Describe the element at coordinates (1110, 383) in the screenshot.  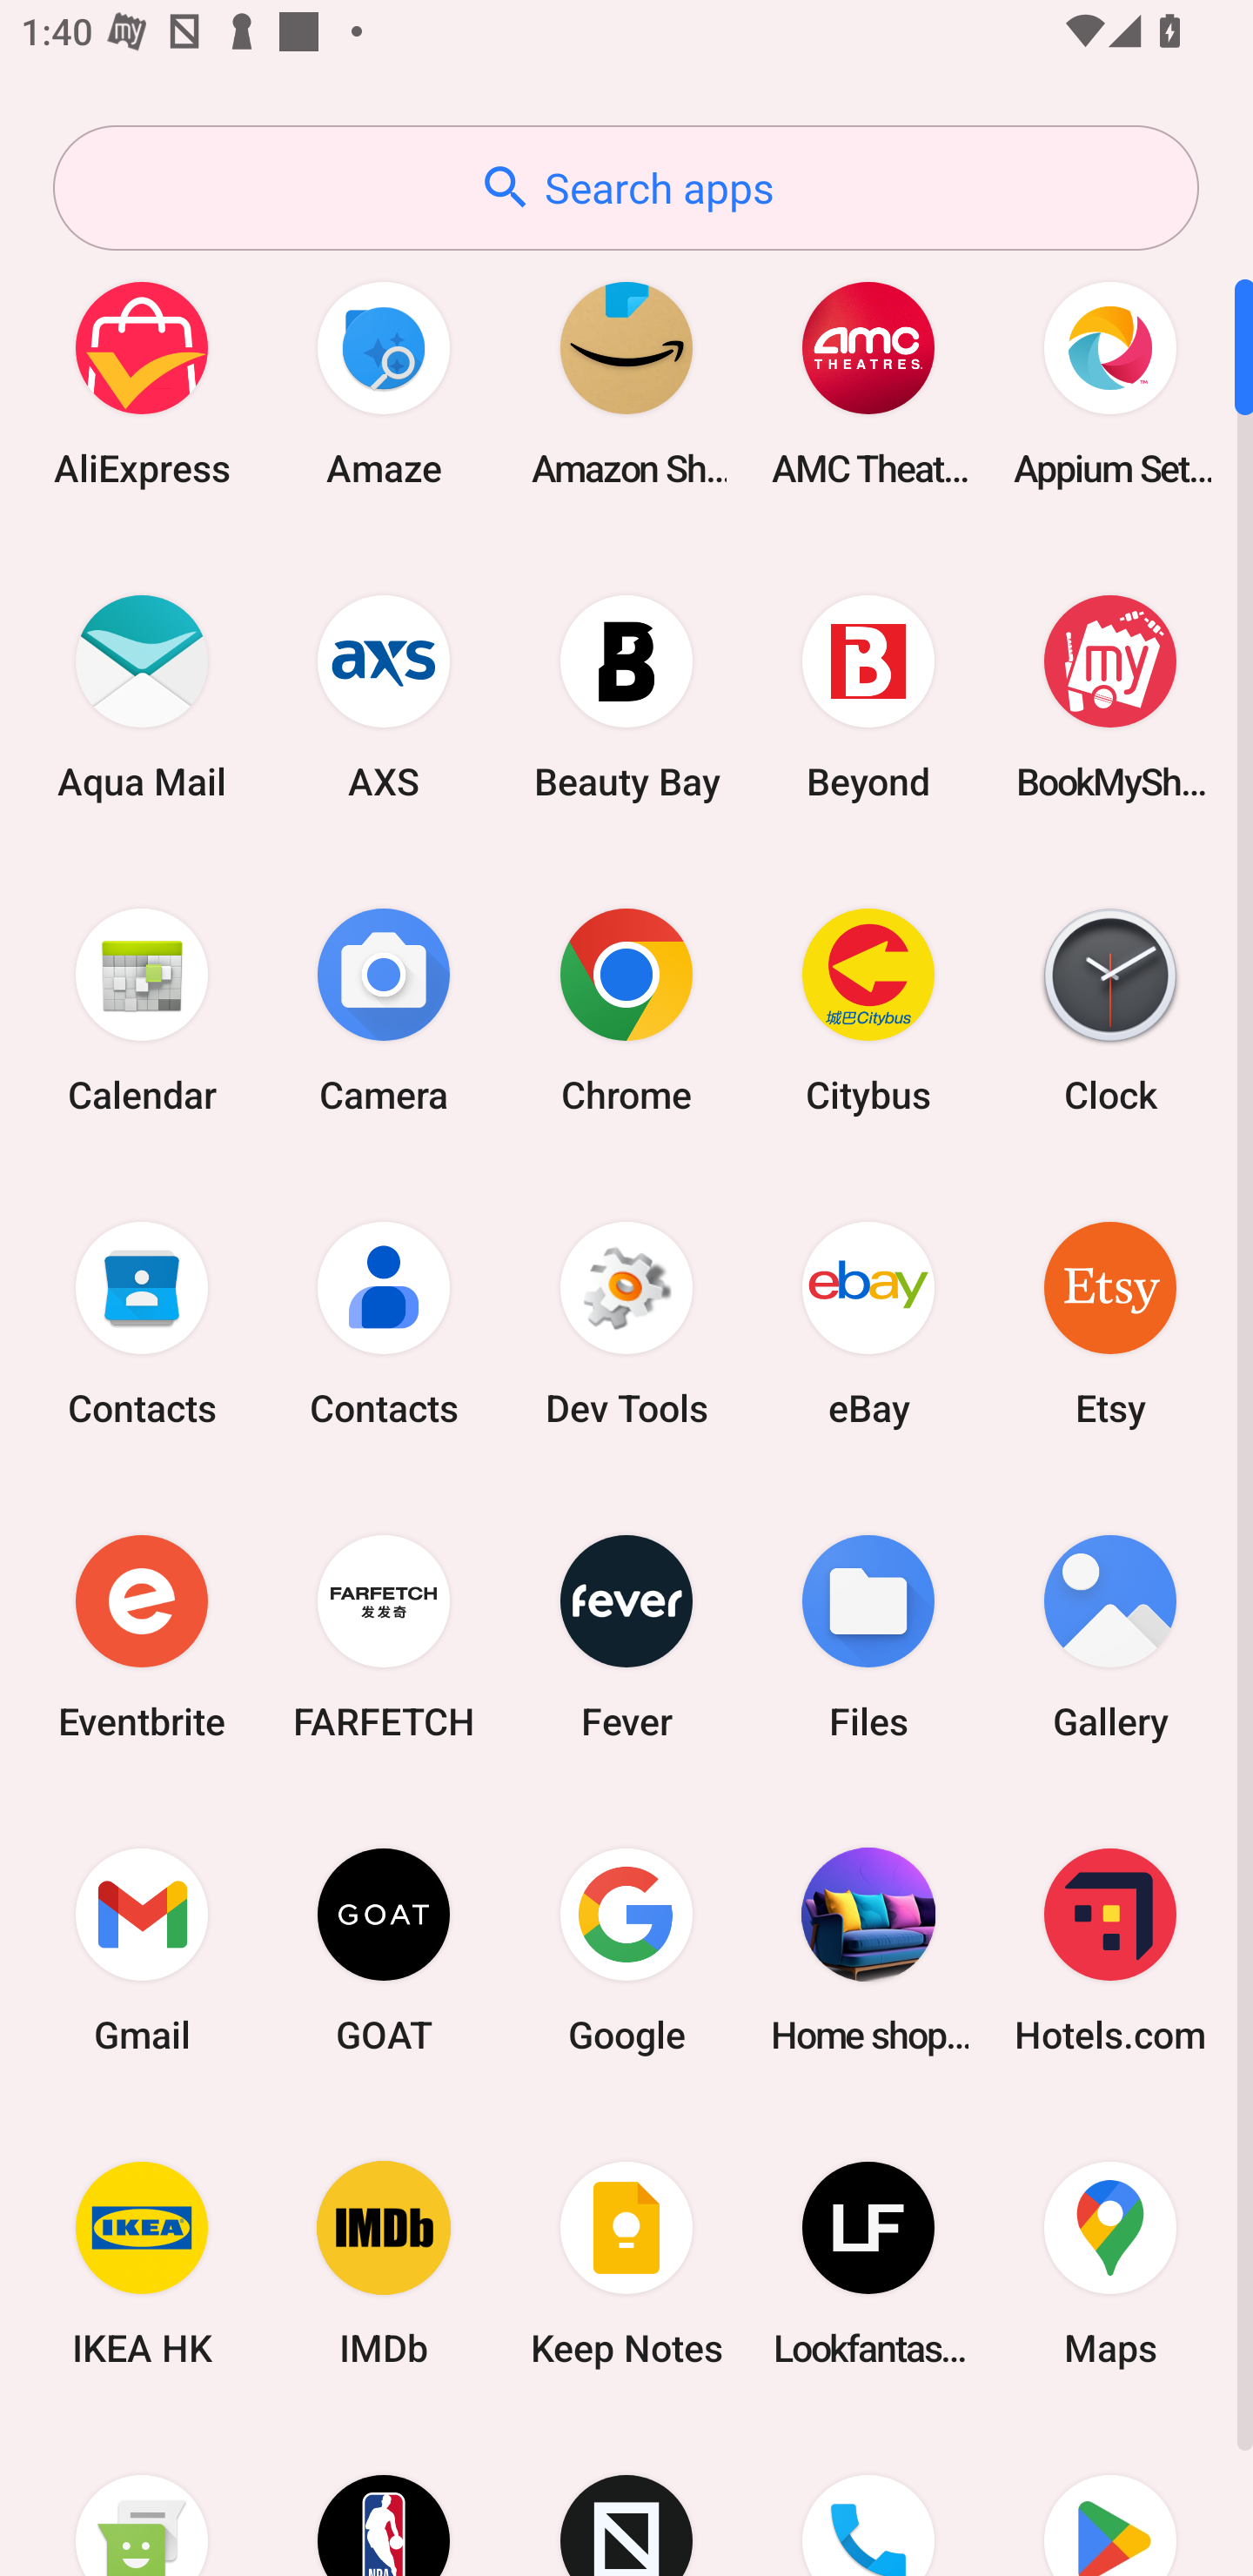
I see `Appium Settings` at that location.